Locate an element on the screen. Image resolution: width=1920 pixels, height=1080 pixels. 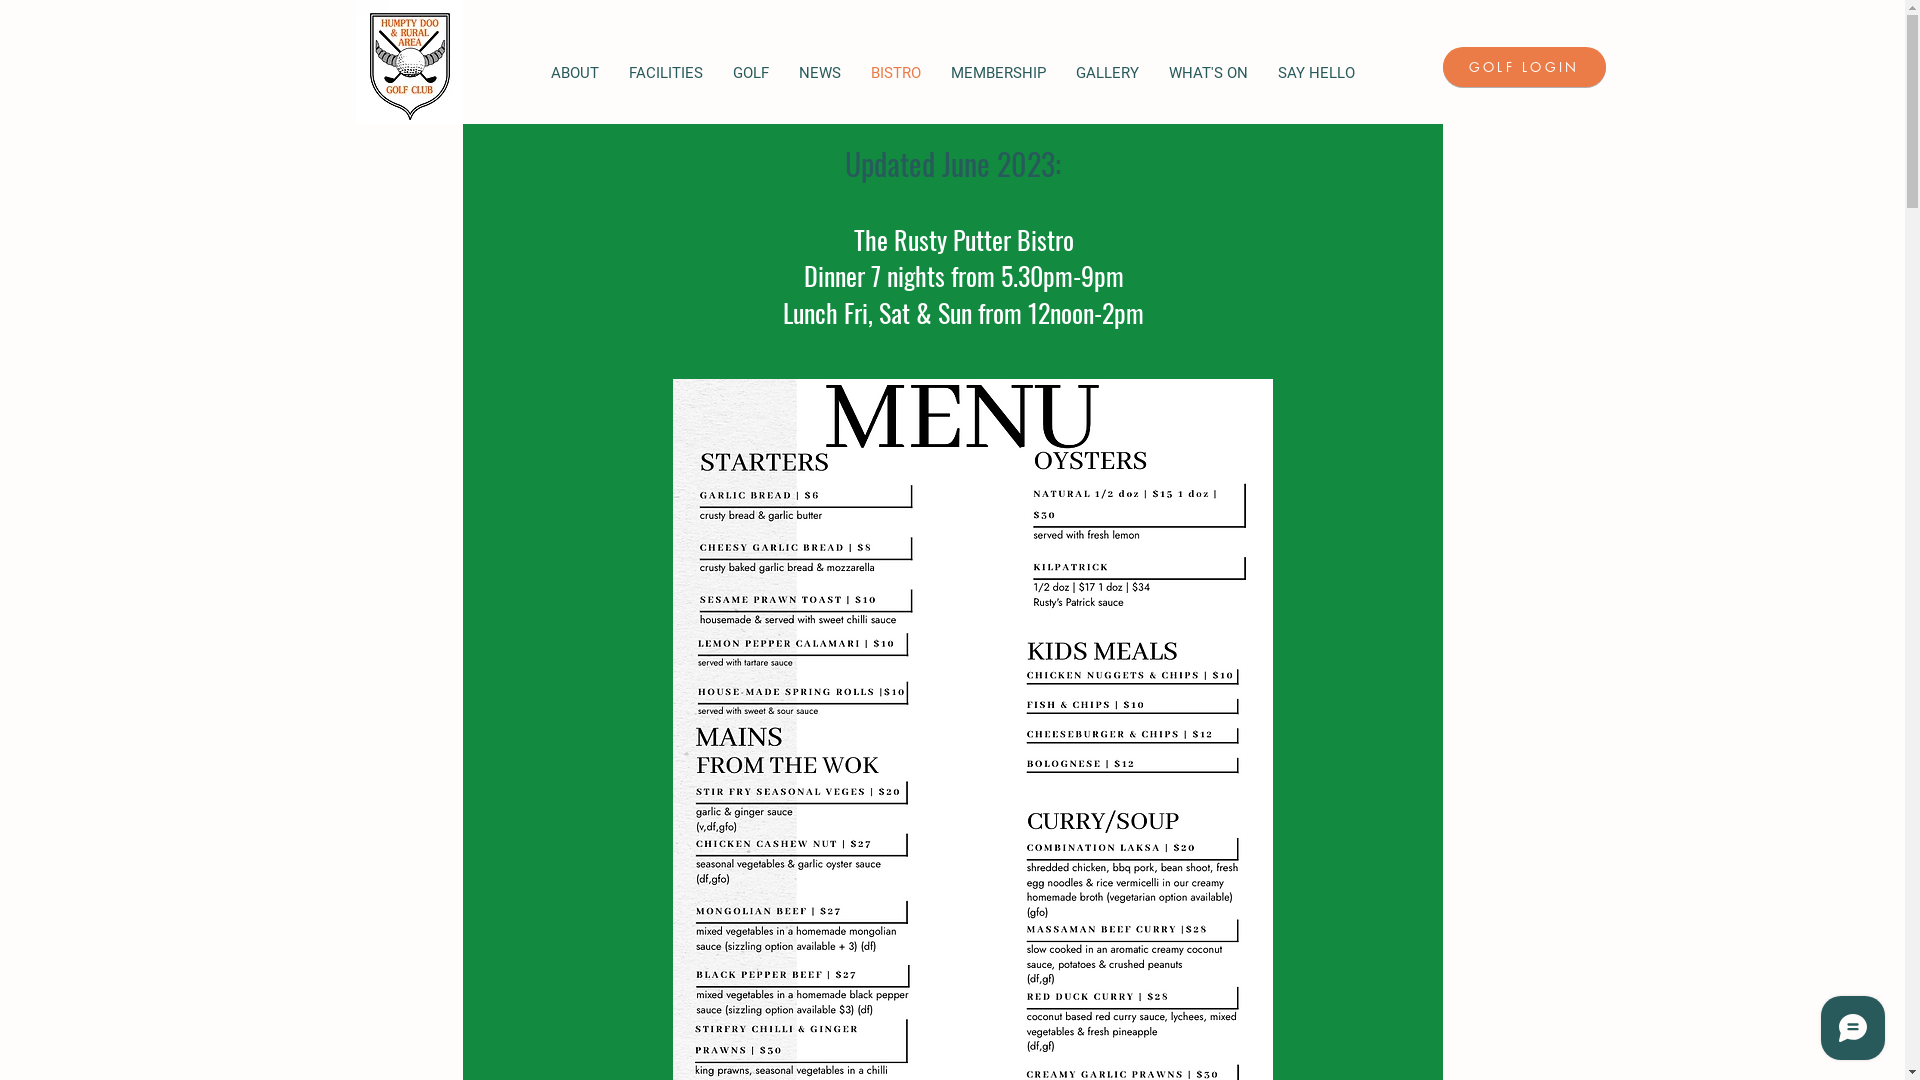
WHAT'S ON is located at coordinates (1208, 74).